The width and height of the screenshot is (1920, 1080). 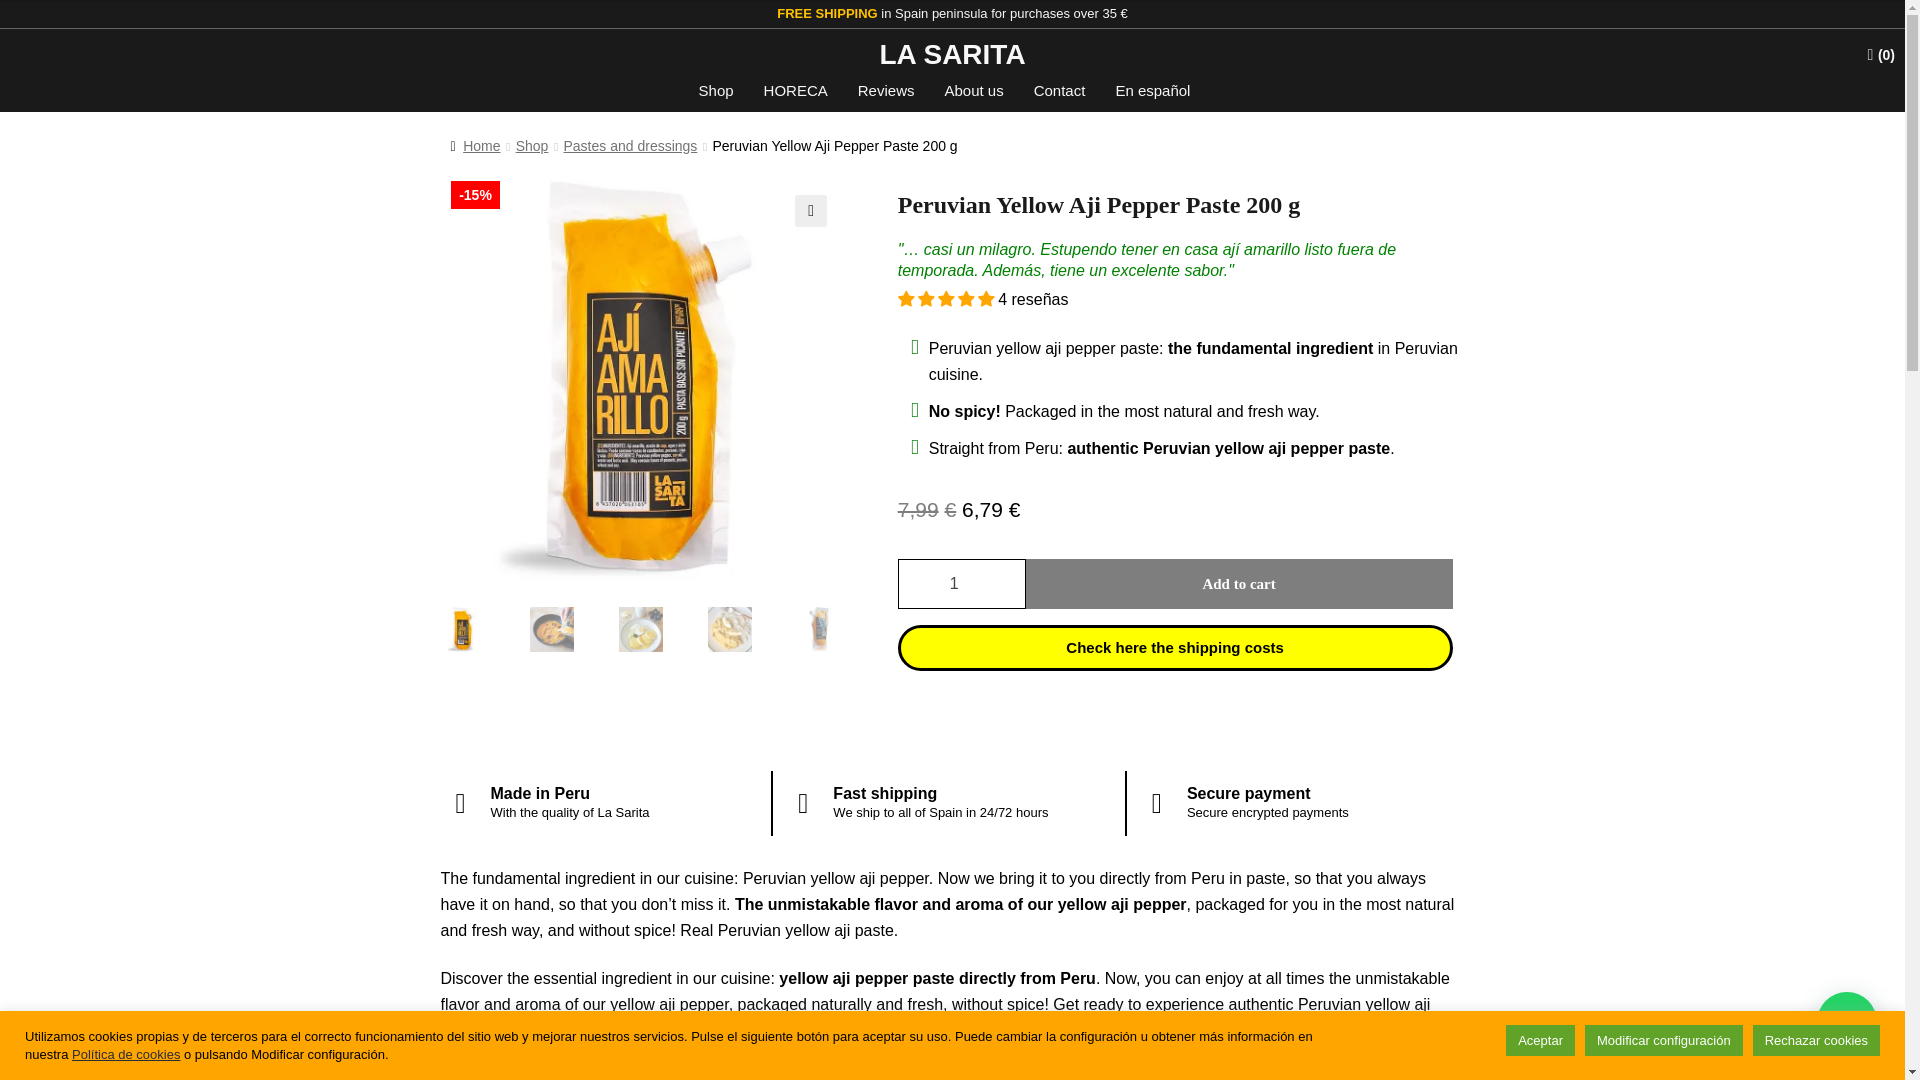 I want to click on HORECA, so click(x=795, y=90).